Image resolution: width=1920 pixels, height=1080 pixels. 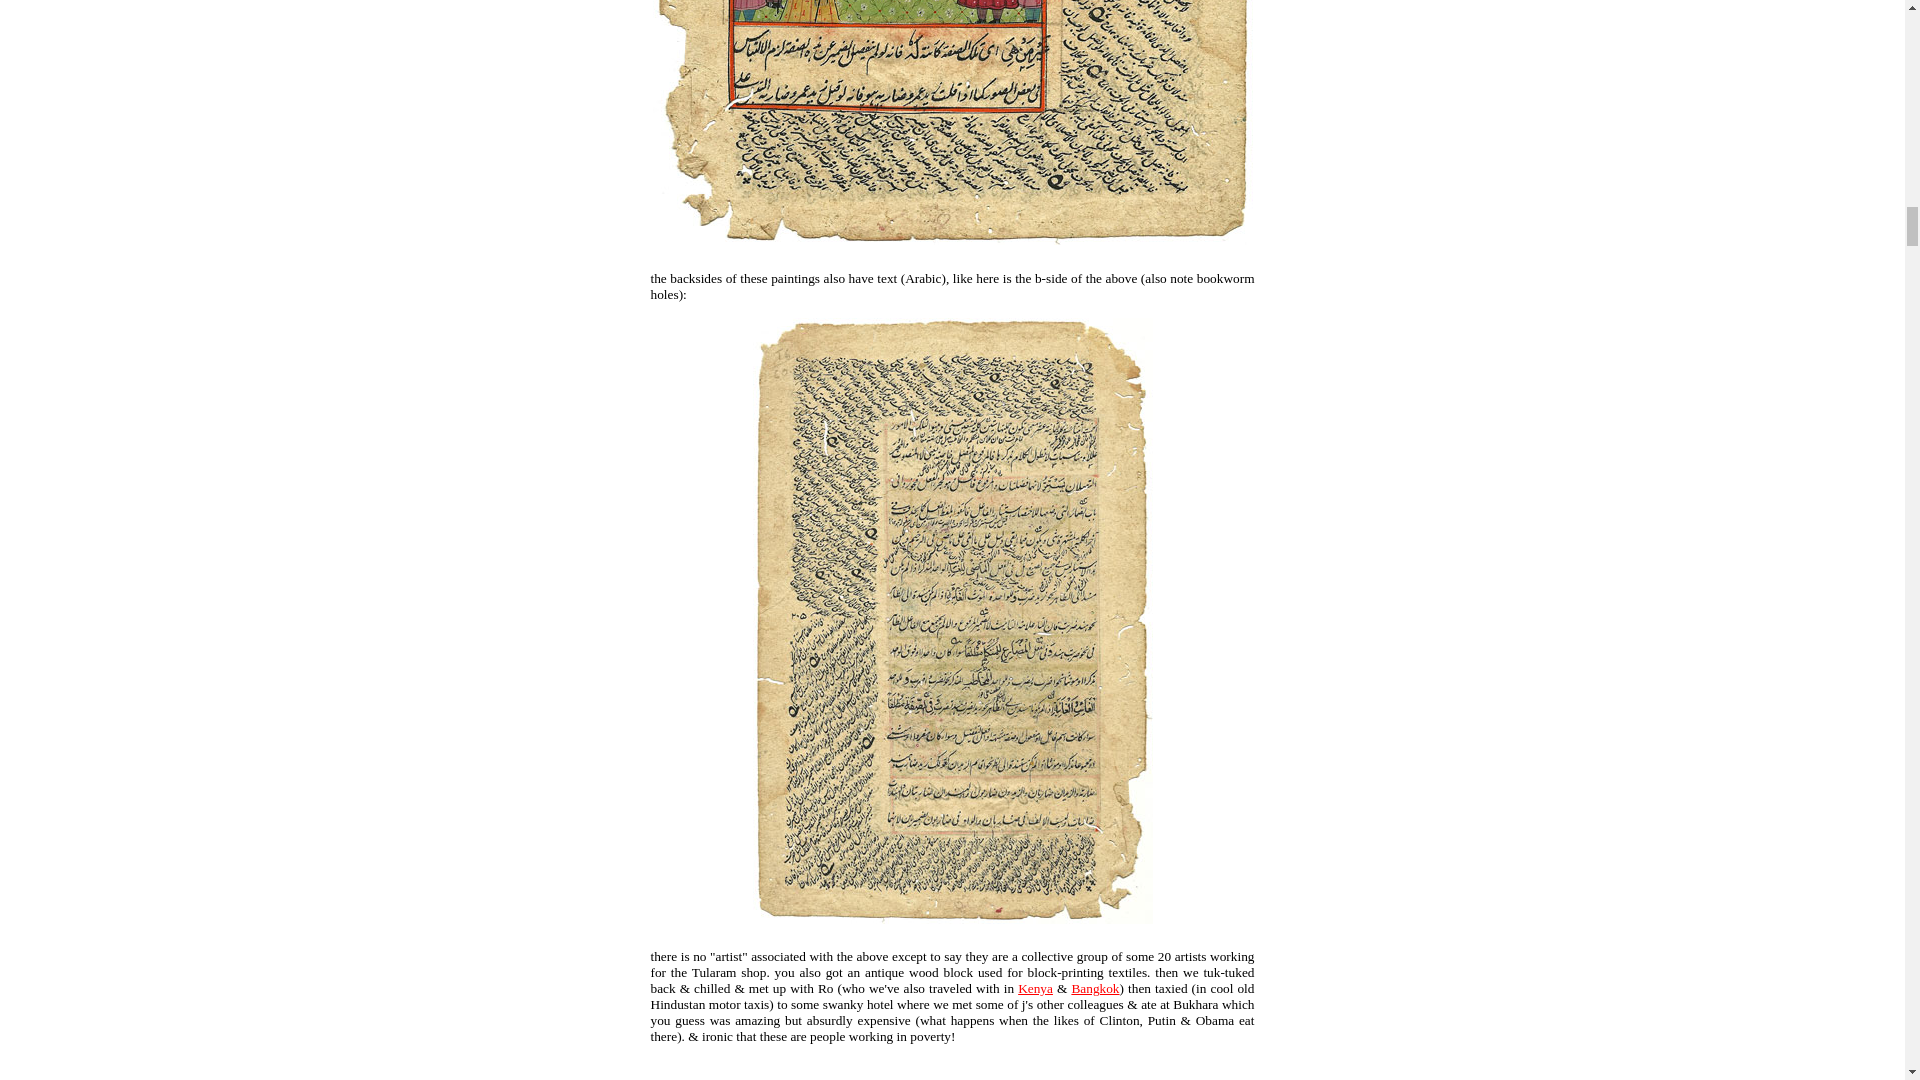 What do you see at coordinates (1095, 988) in the screenshot?
I see `Bangkok` at bounding box center [1095, 988].